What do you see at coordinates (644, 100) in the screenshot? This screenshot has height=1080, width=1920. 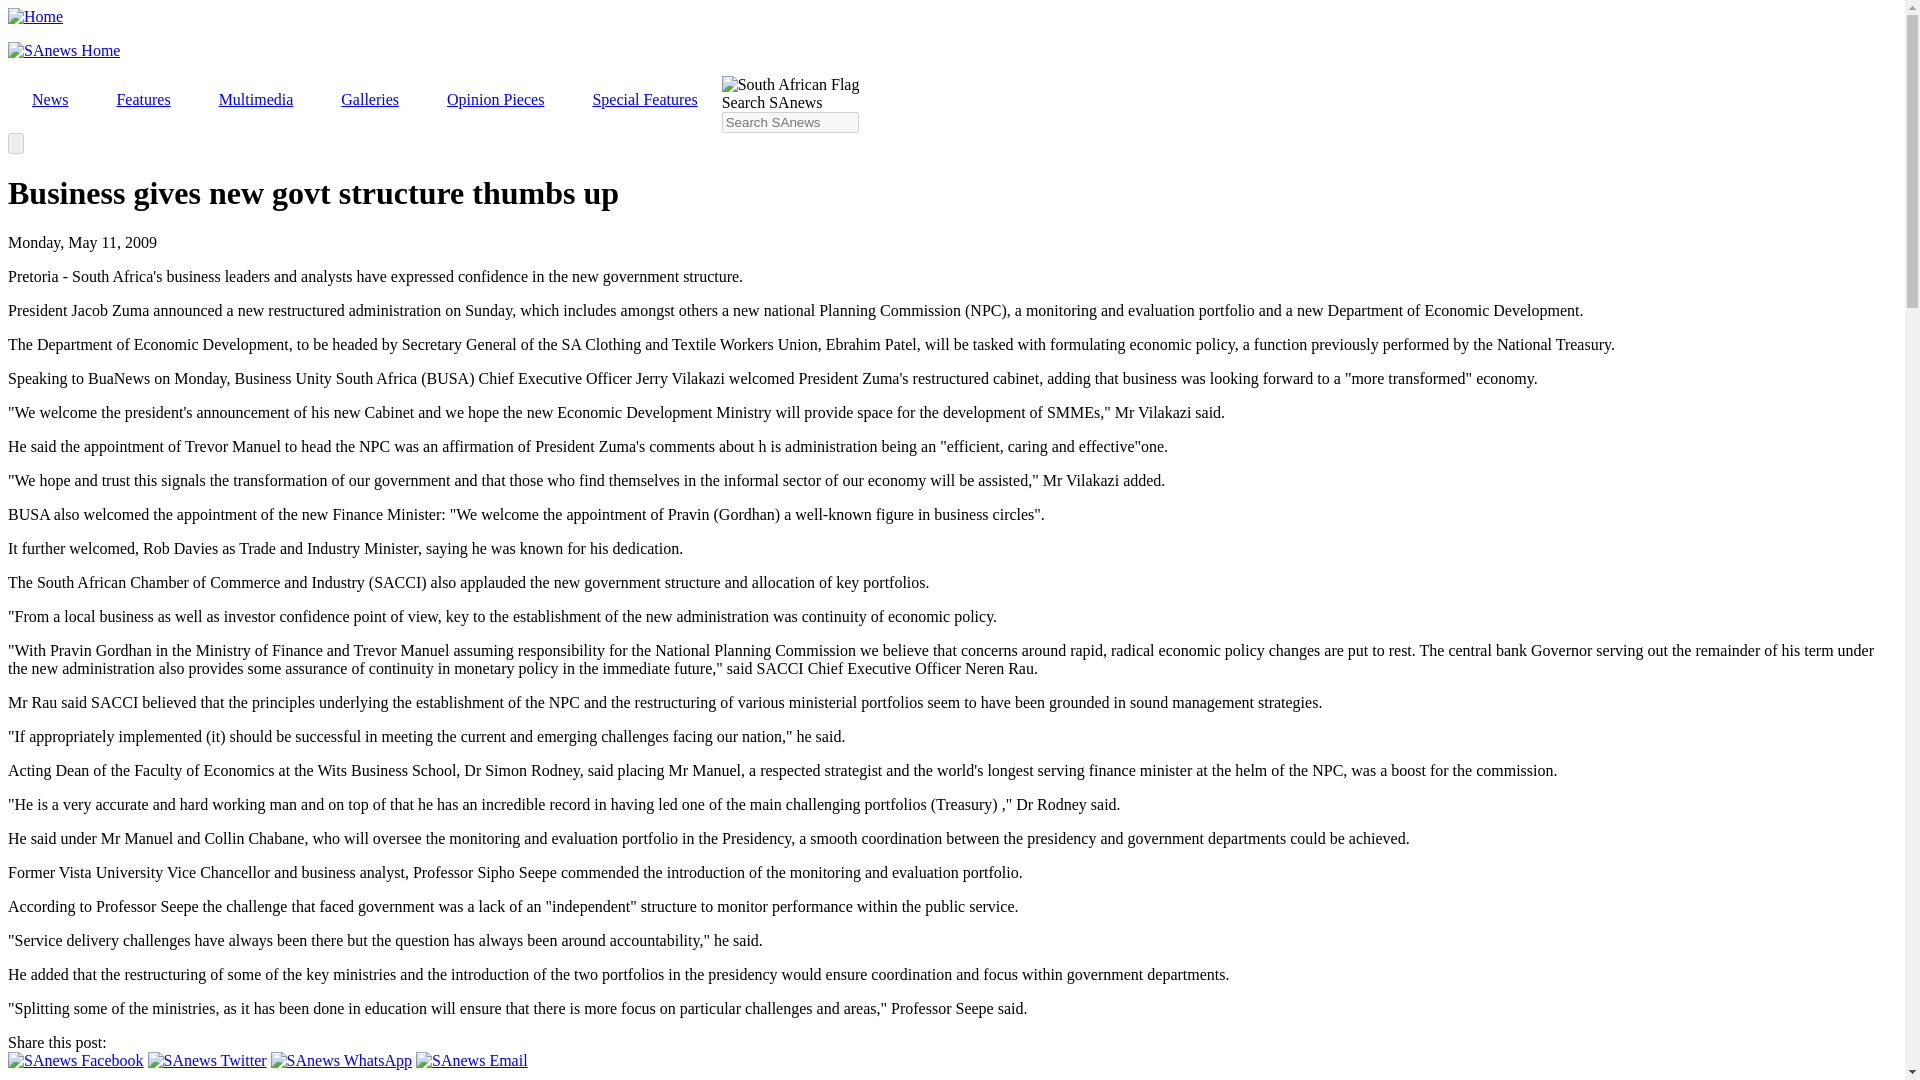 I see `Special Features` at bounding box center [644, 100].